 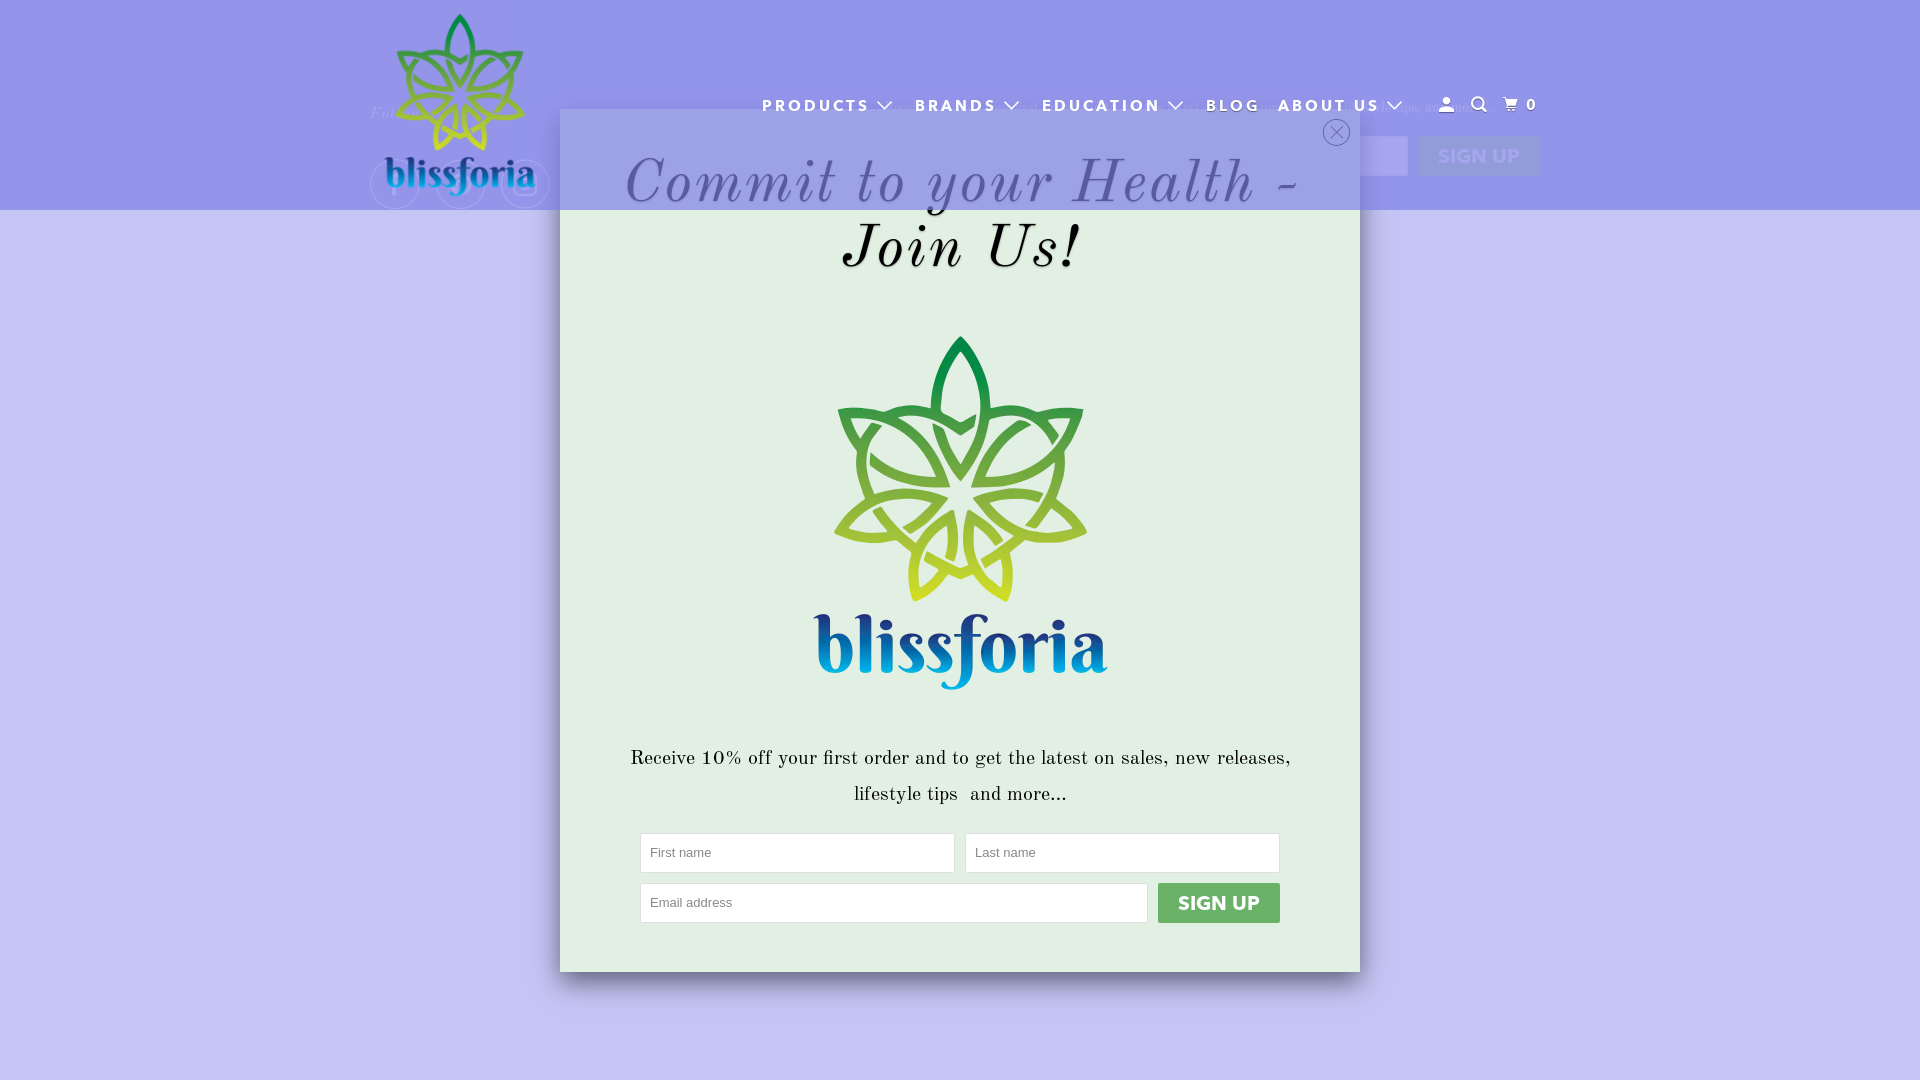 What do you see at coordinates (964, 213) in the screenshot?
I see `Blissforia` at bounding box center [964, 213].